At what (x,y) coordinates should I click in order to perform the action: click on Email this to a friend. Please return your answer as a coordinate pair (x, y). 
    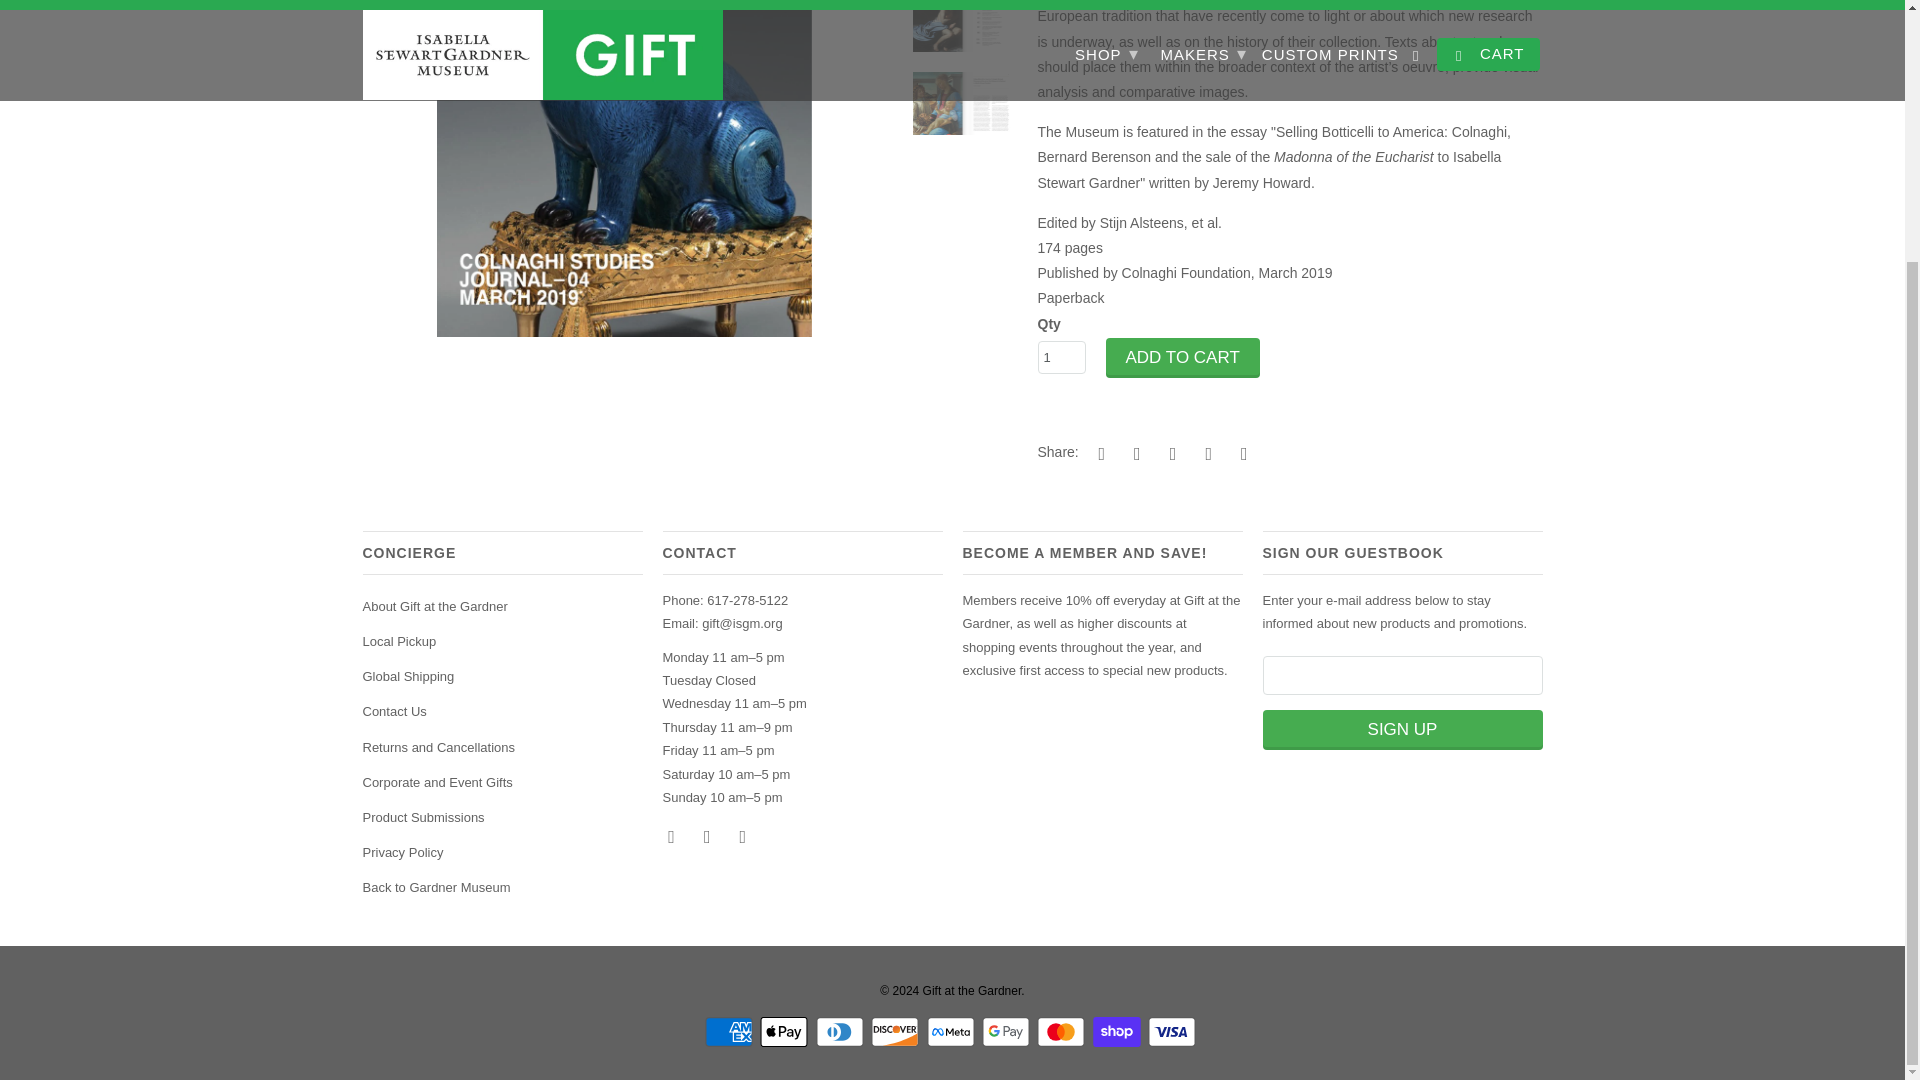
    Looking at the image, I should click on (1240, 452).